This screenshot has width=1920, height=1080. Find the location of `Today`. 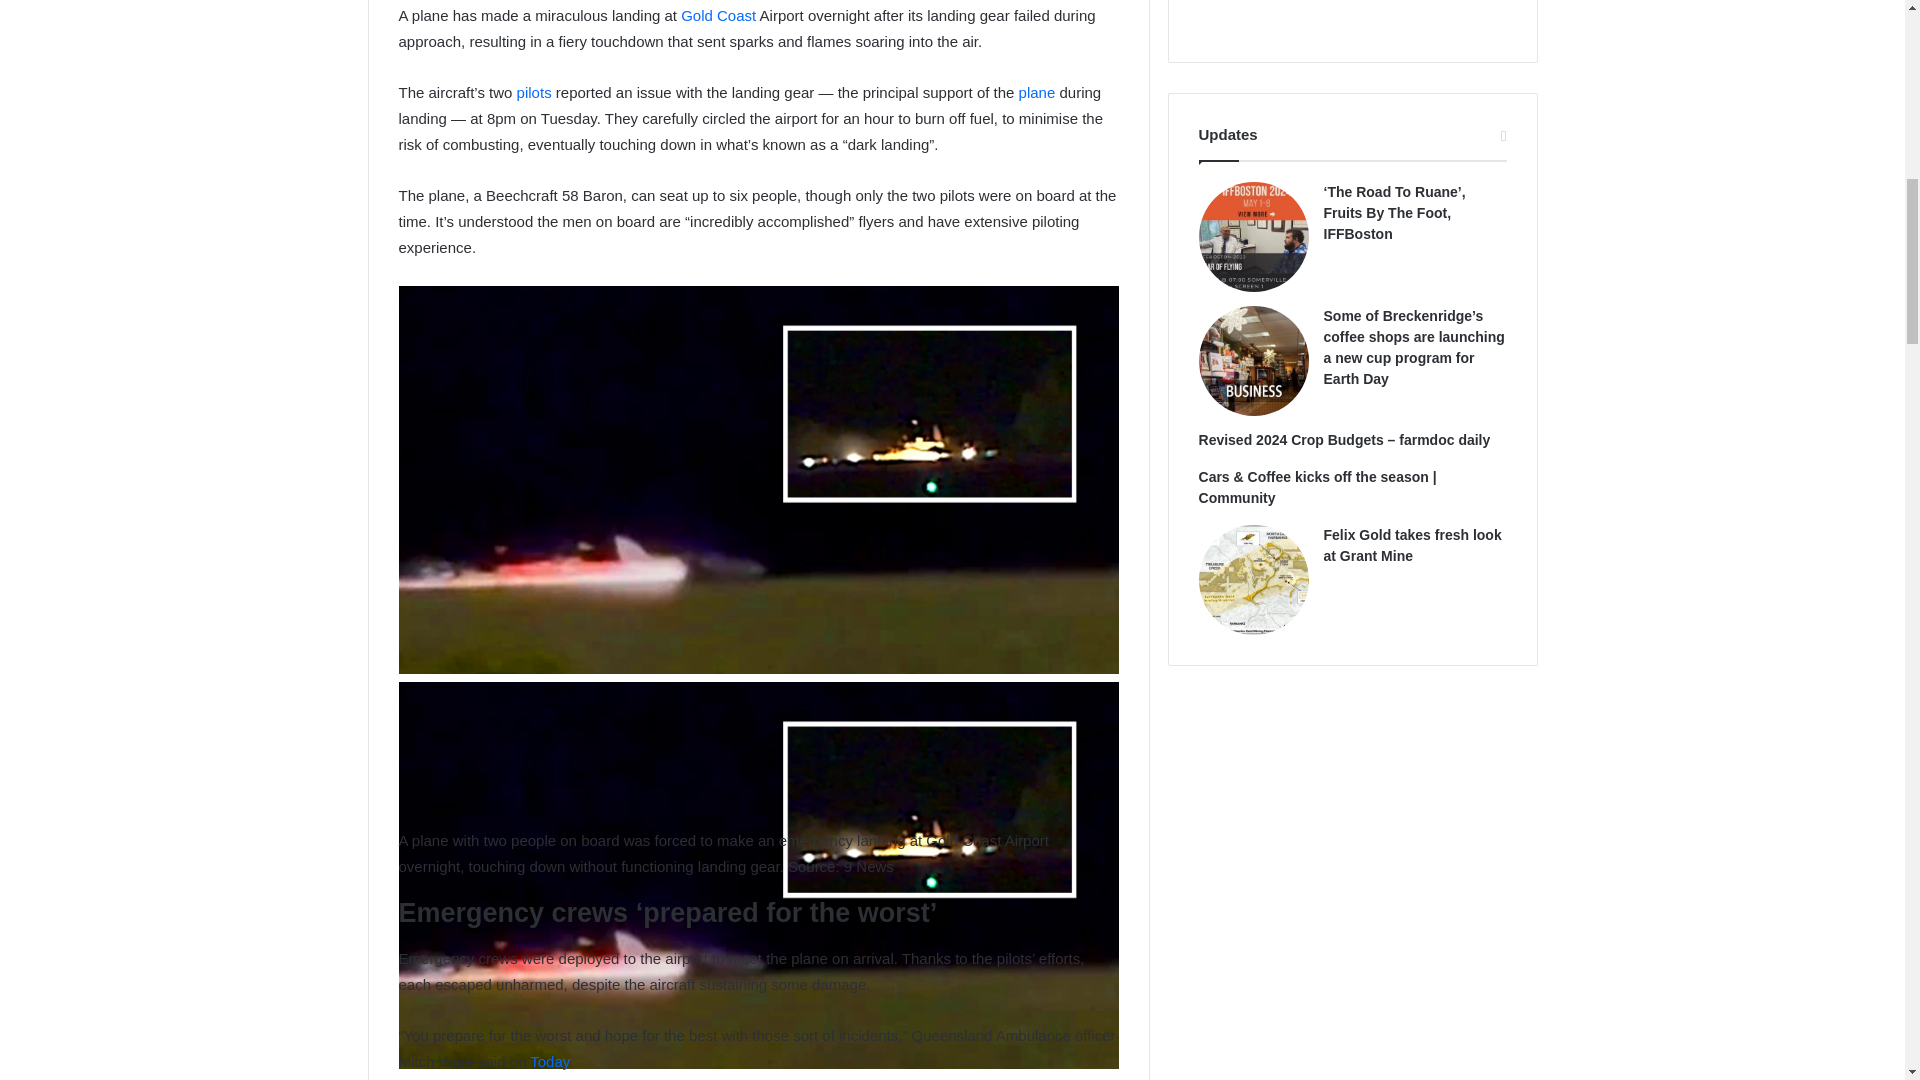

Today is located at coordinates (548, 1062).